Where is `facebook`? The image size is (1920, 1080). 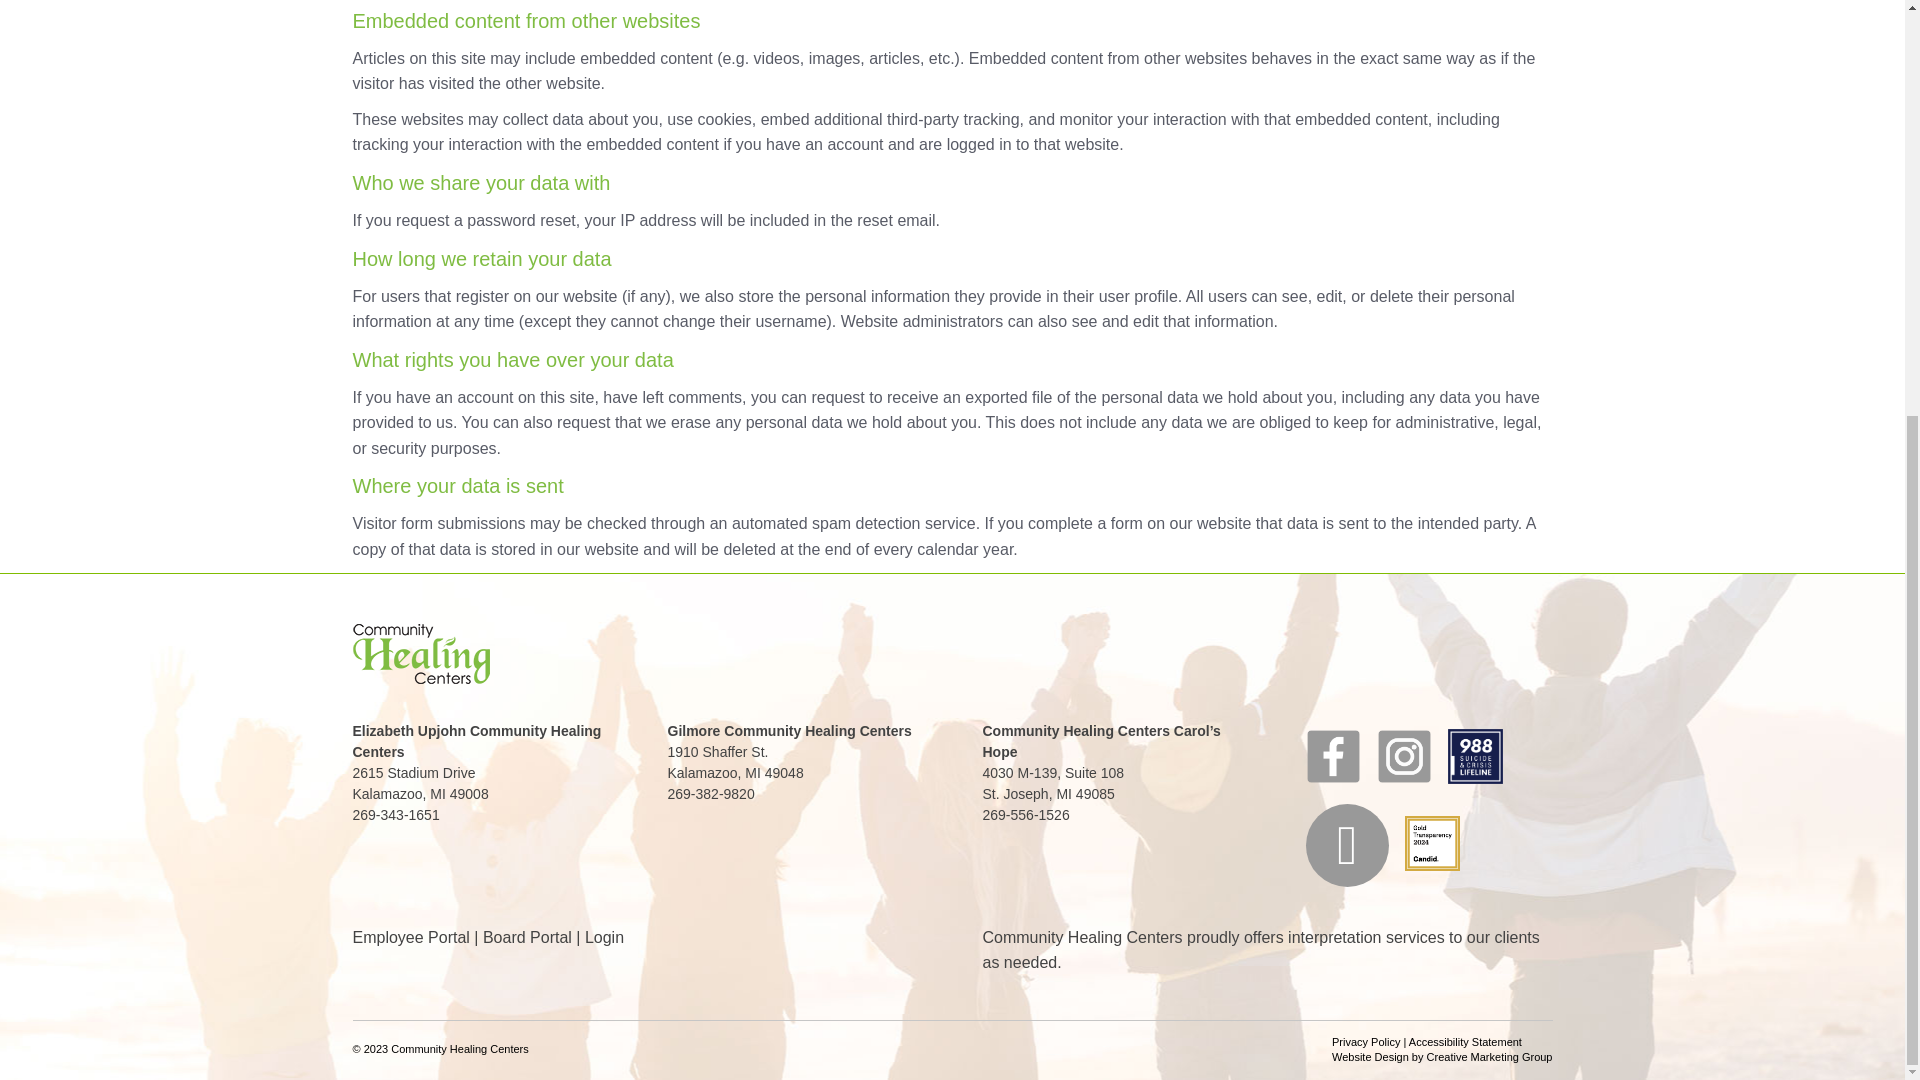 facebook is located at coordinates (1333, 756).